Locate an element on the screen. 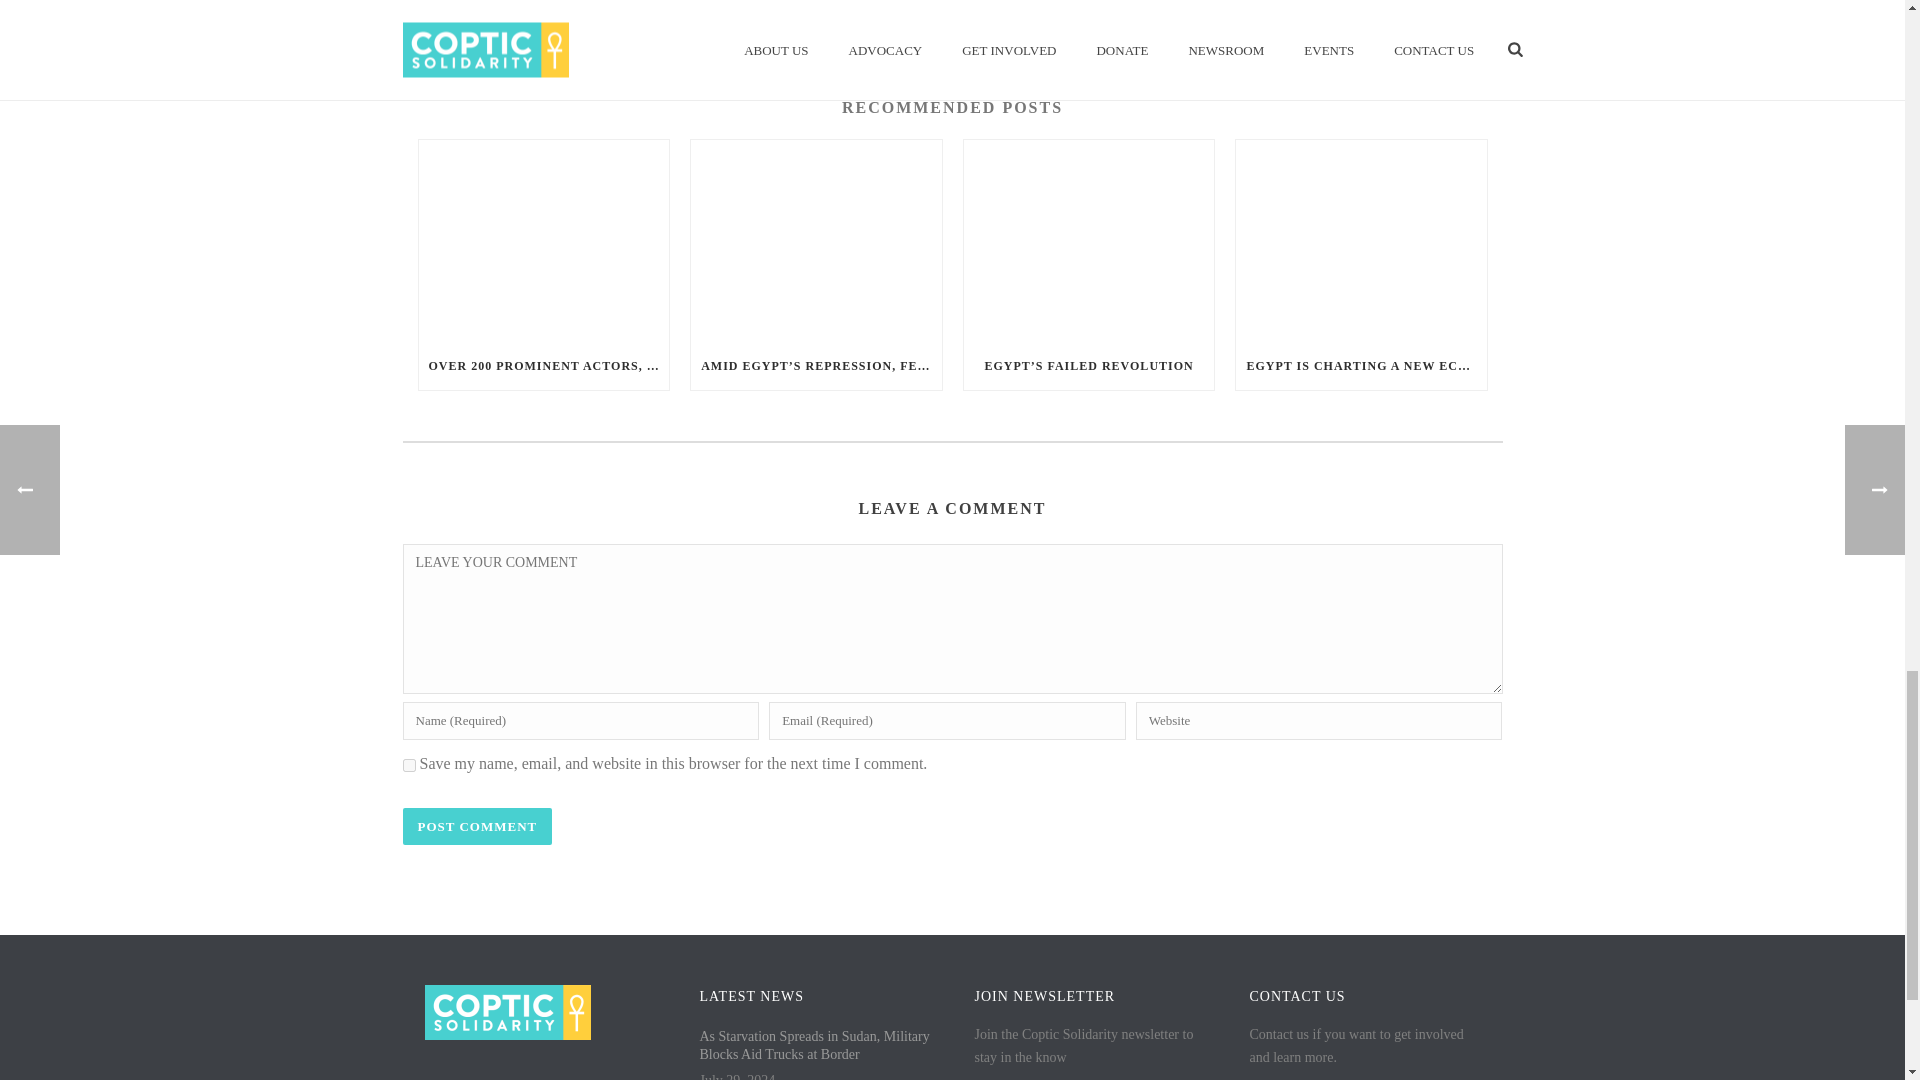 The height and width of the screenshot is (1080, 1920). POST COMMENT is located at coordinates (476, 826).